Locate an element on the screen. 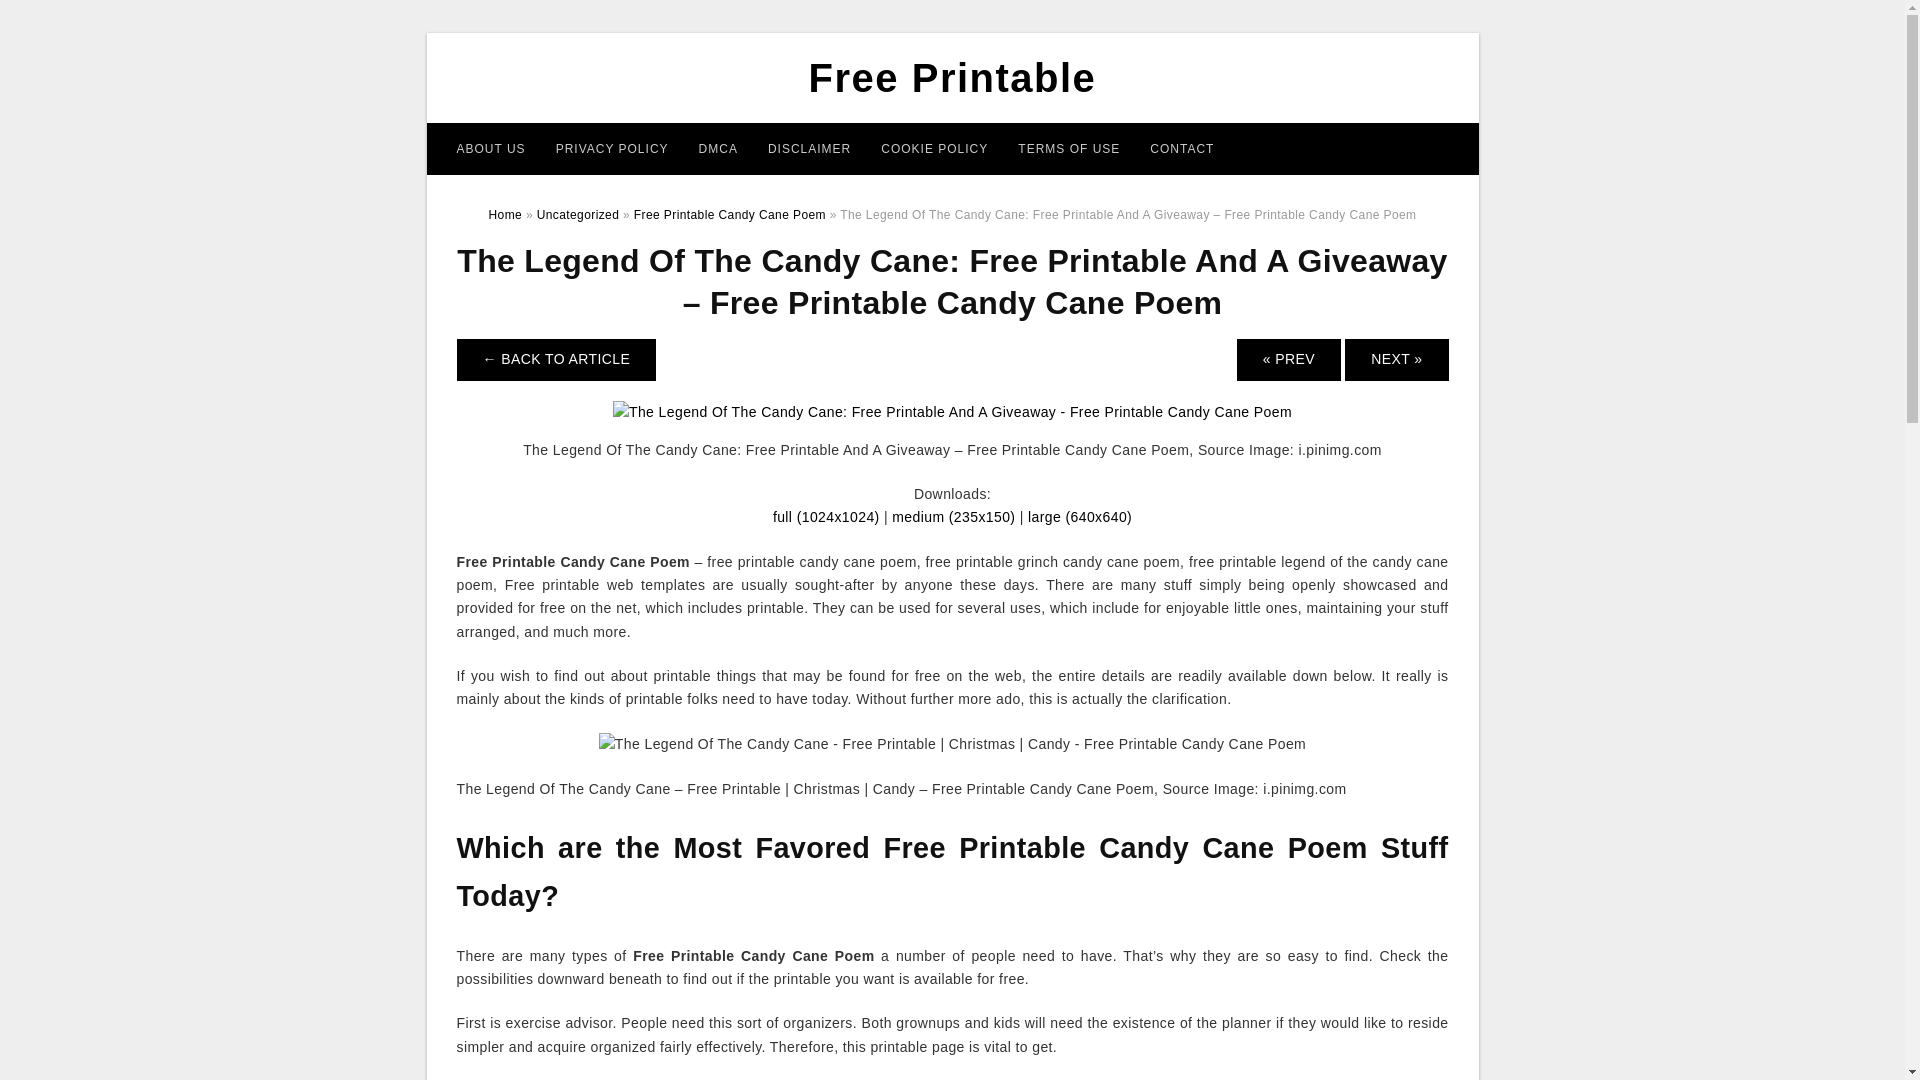 Image resolution: width=1920 pixels, height=1080 pixels. Free Printable Candy Cane Poem is located at coordinates (729, 215).